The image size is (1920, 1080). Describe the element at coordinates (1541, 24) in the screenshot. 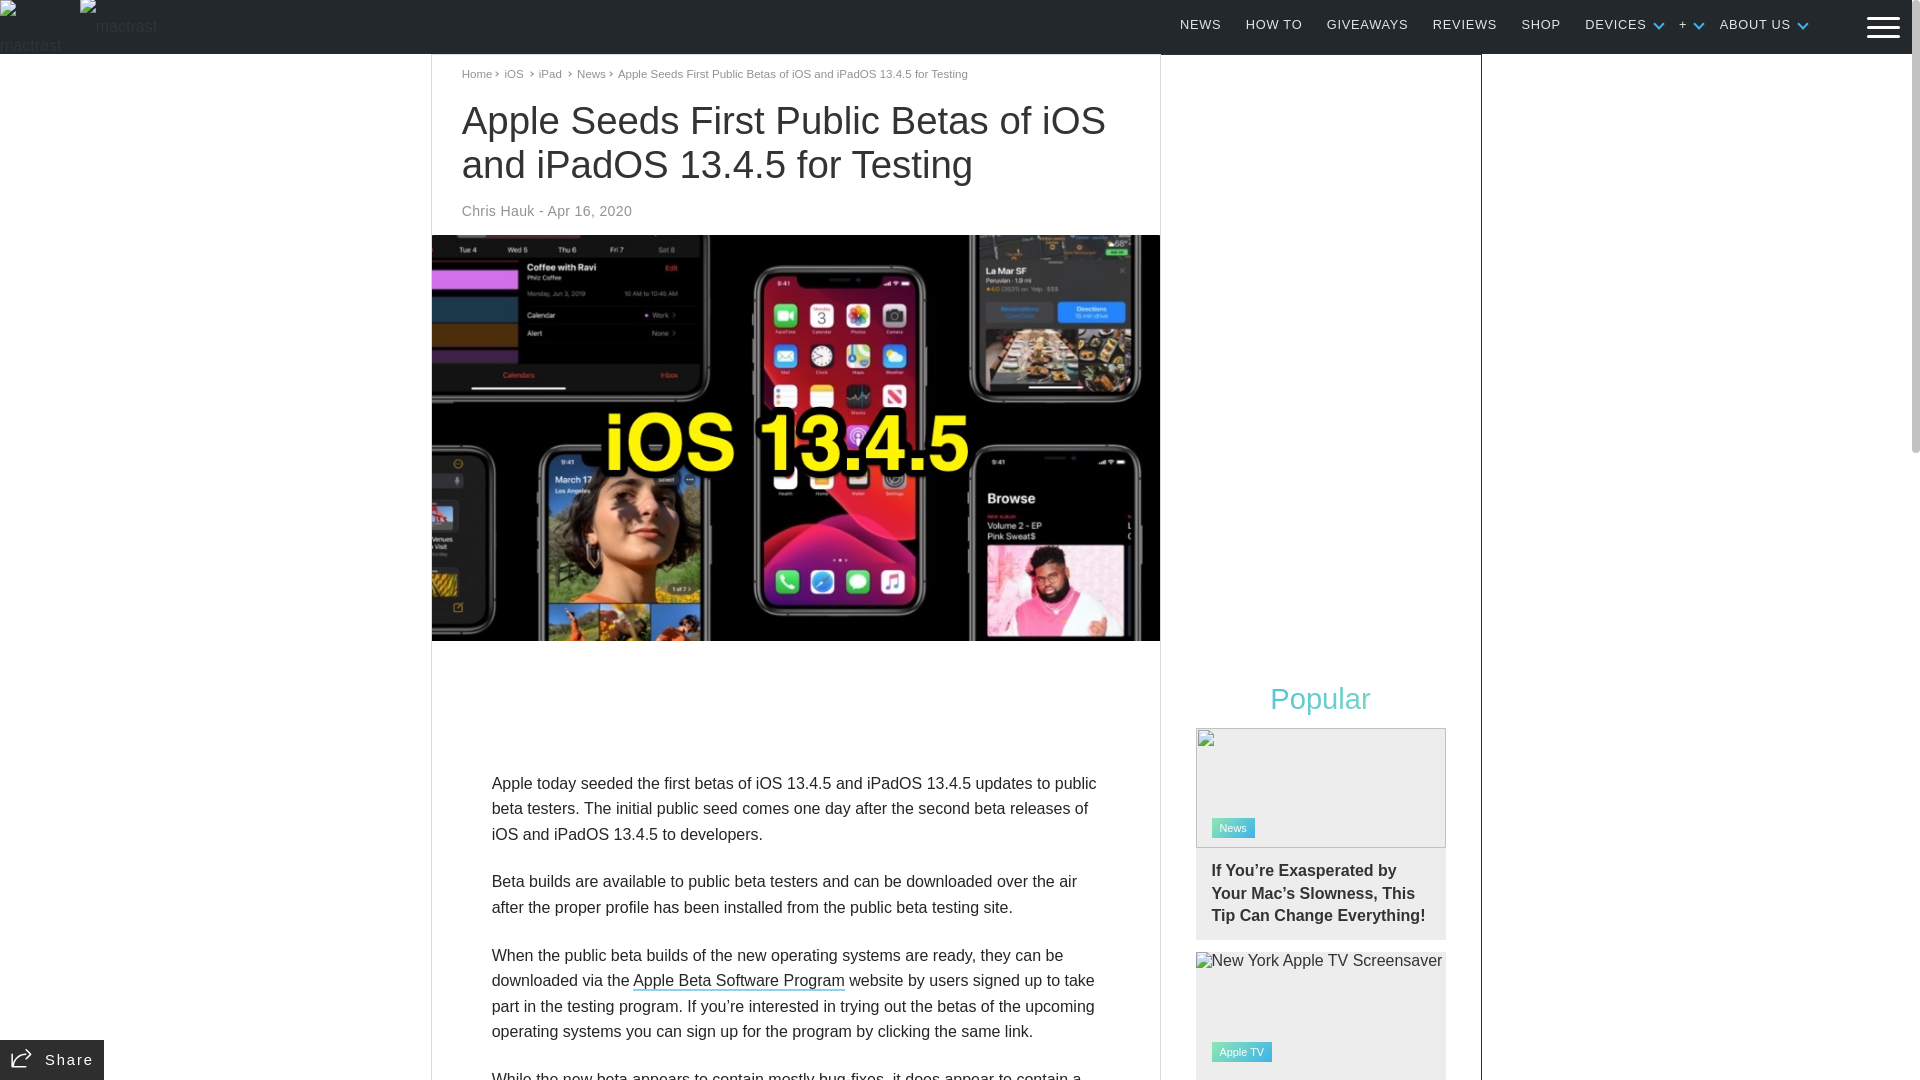

I see `SHOP` at that location.